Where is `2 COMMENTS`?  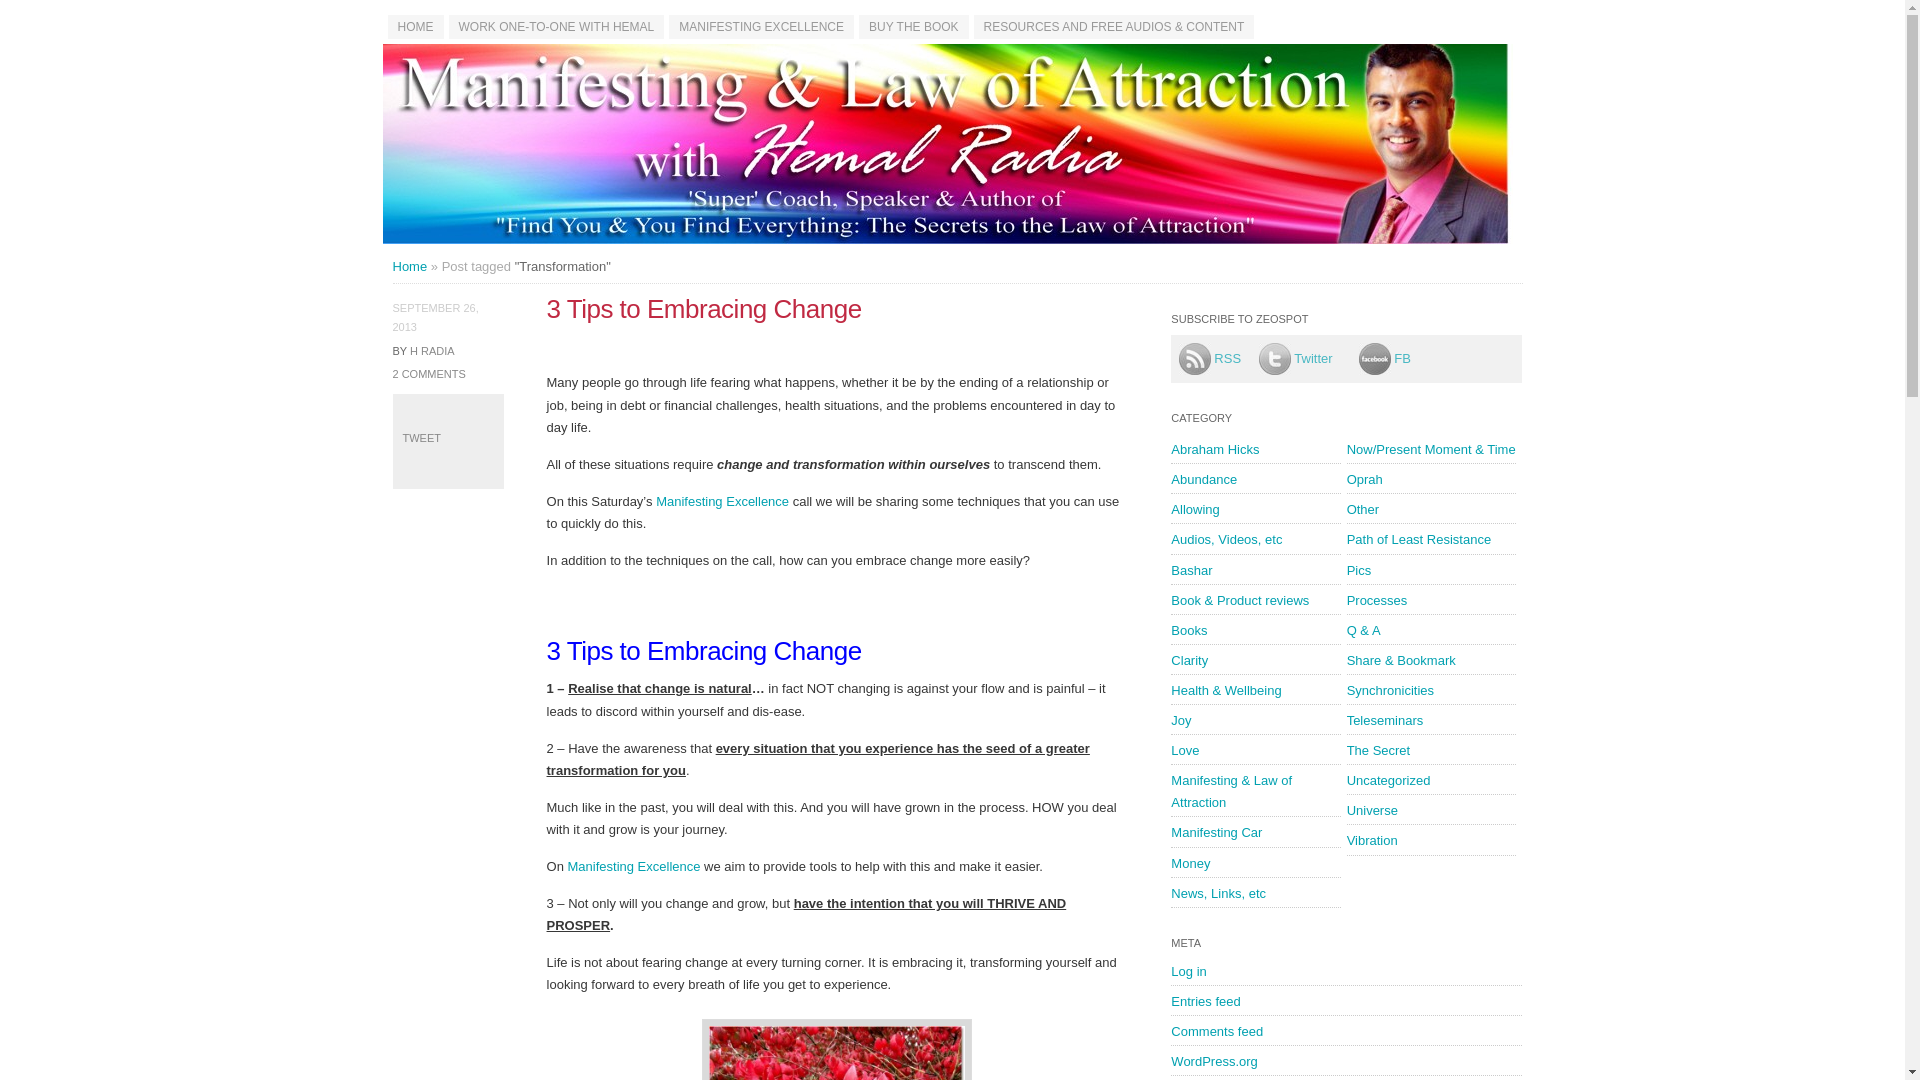
2 COMMENTS is located at coordinates (428, 374).